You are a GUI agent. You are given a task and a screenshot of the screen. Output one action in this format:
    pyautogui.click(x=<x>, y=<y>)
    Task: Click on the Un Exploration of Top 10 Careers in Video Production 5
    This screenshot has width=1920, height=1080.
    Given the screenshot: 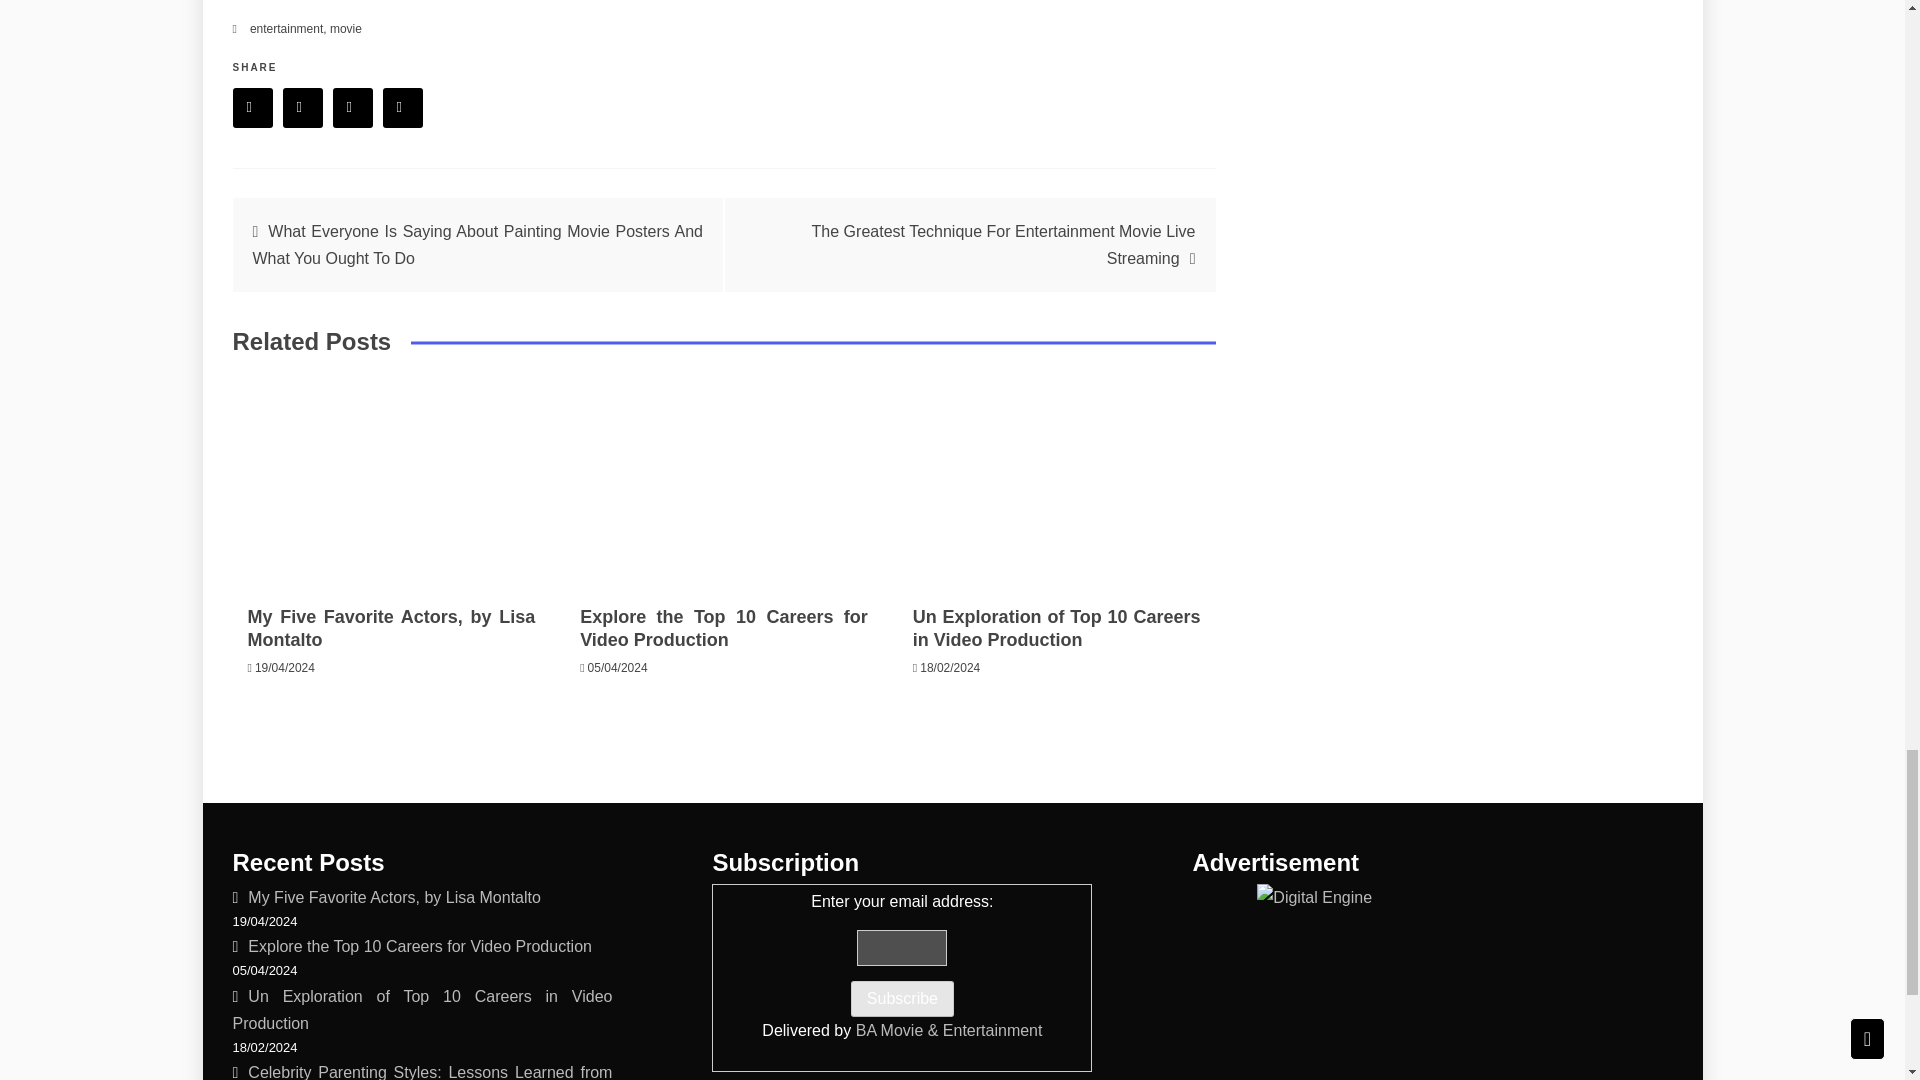 What is the action you would take?
    pyautogui.click(x=1056, y=483)
    